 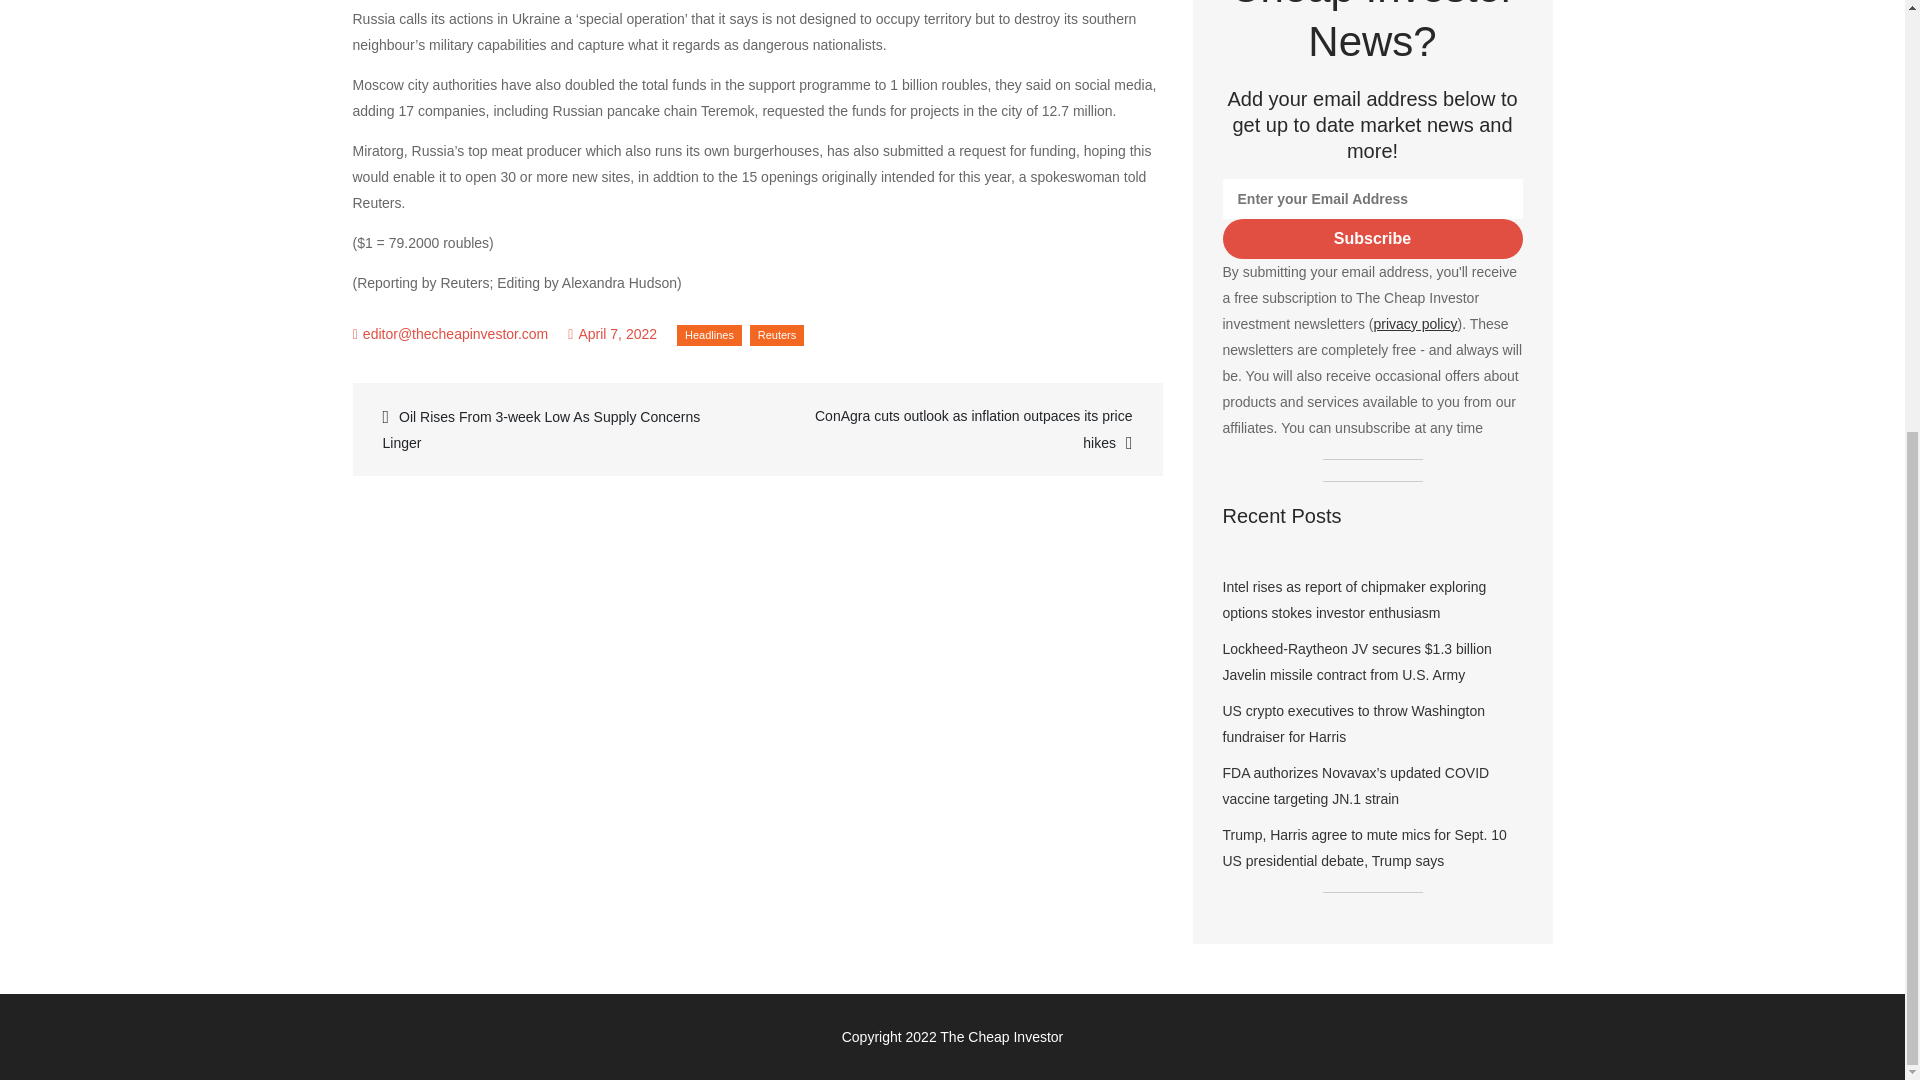 I want to click on Oil Rises From 3-week Low As Supply Concerns Linger, so click(x=556, y=428).